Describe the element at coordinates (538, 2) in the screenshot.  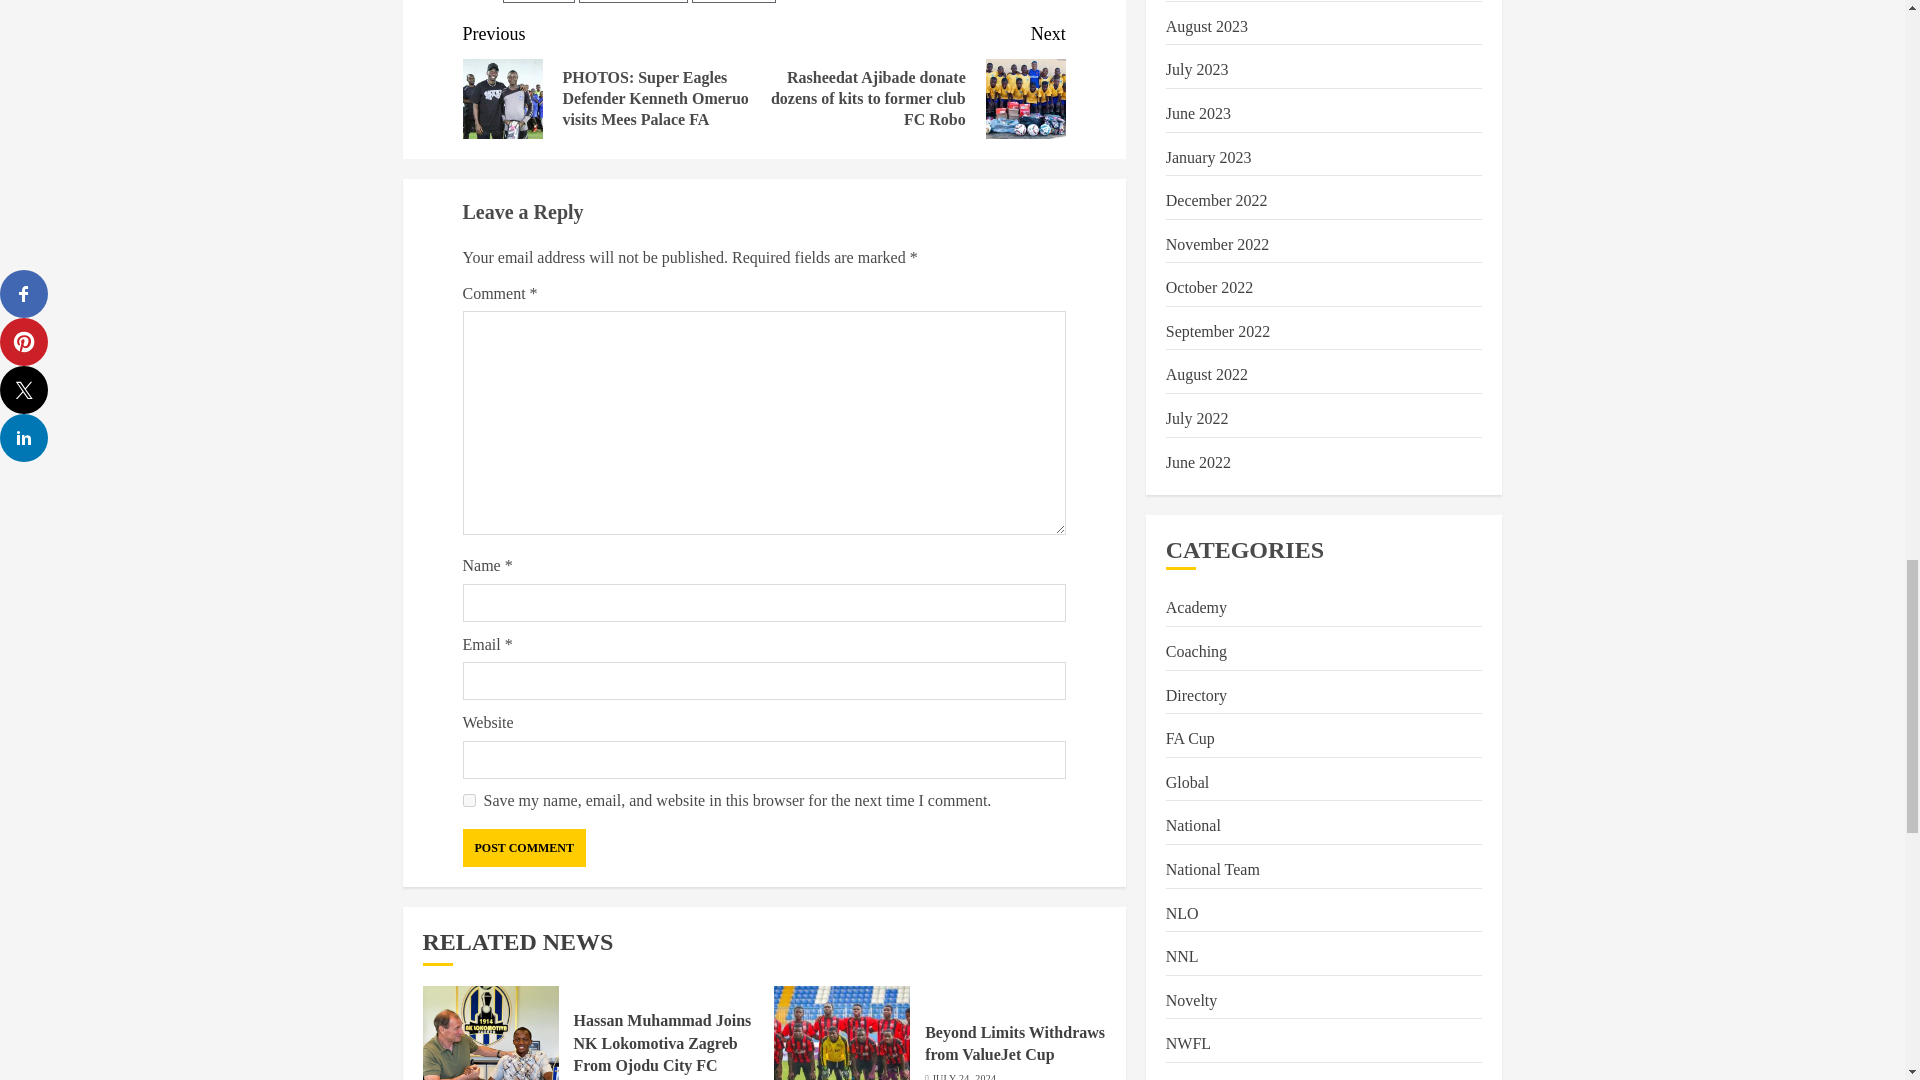
I see `36 Lion FC` at that location.